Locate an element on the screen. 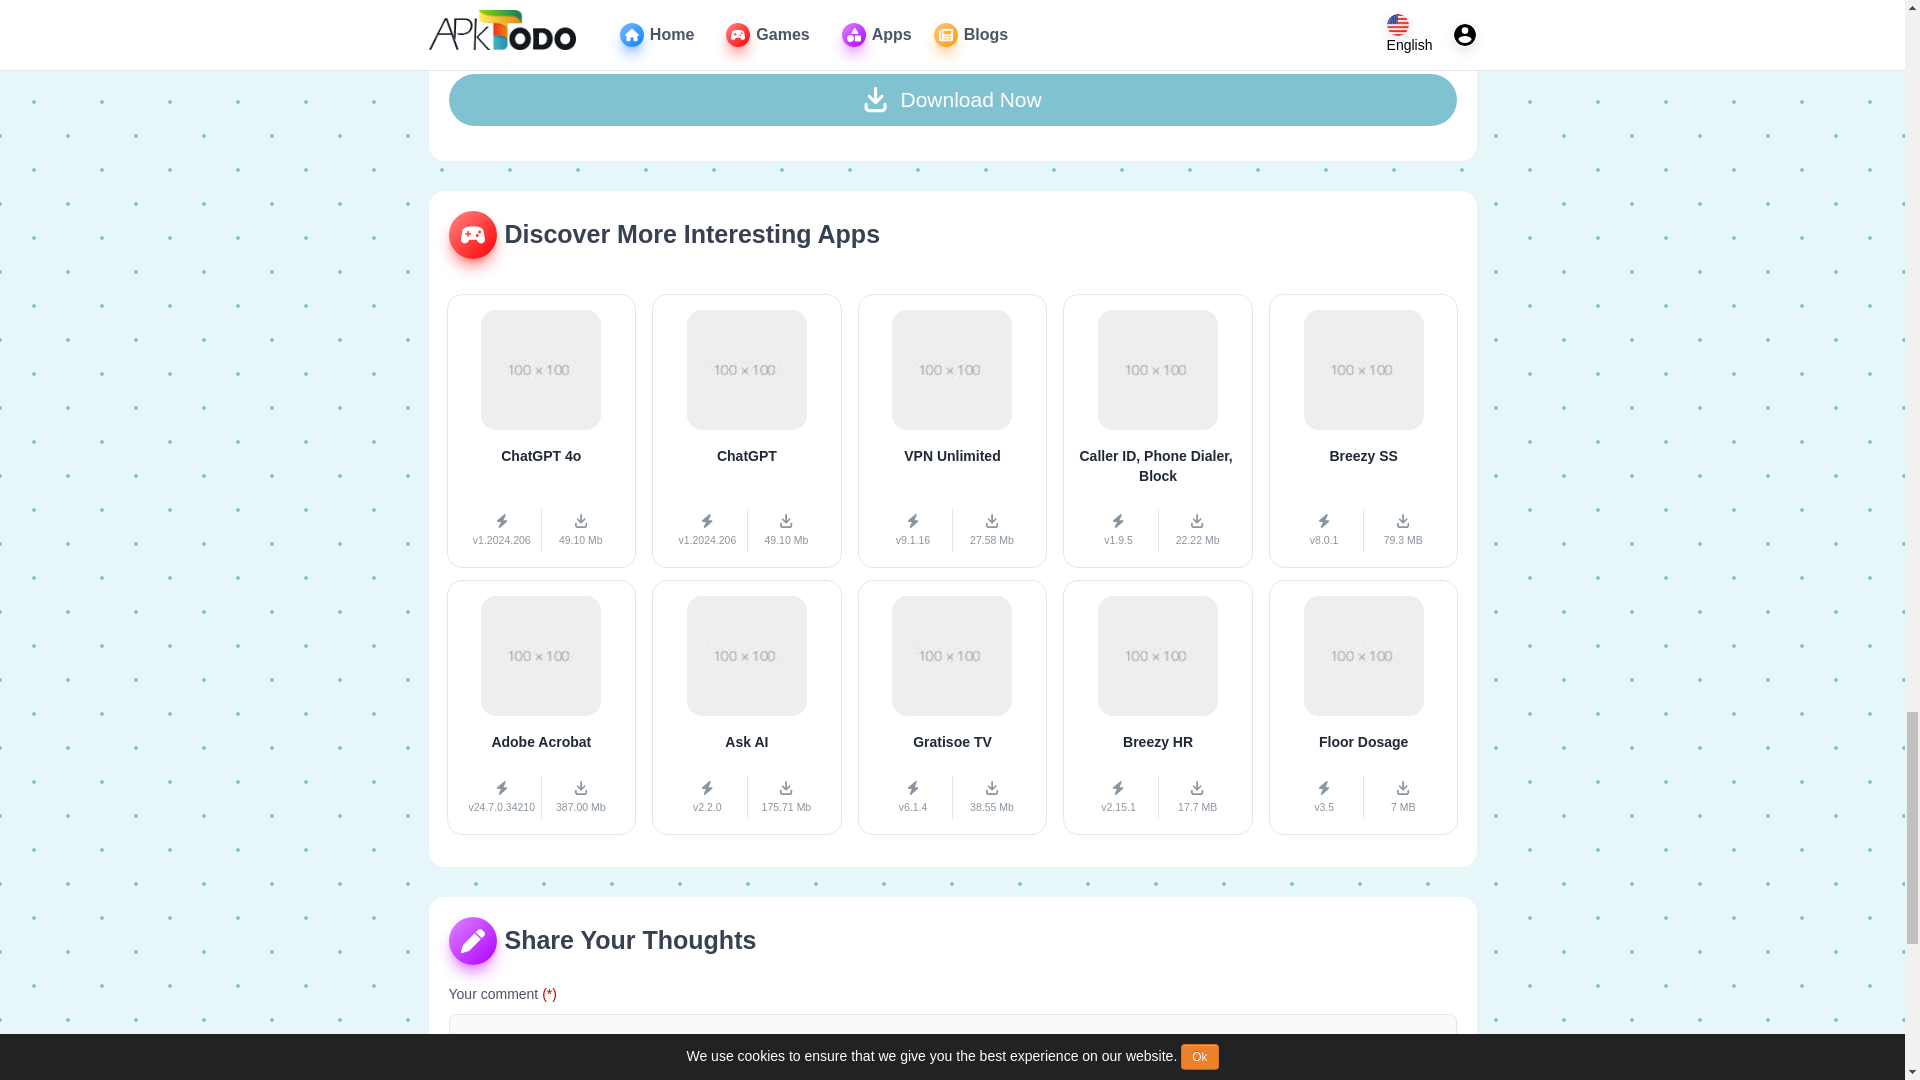 The image size is (1920, 1080). ChatGPT 4o is located at coordinates (1364, 706).